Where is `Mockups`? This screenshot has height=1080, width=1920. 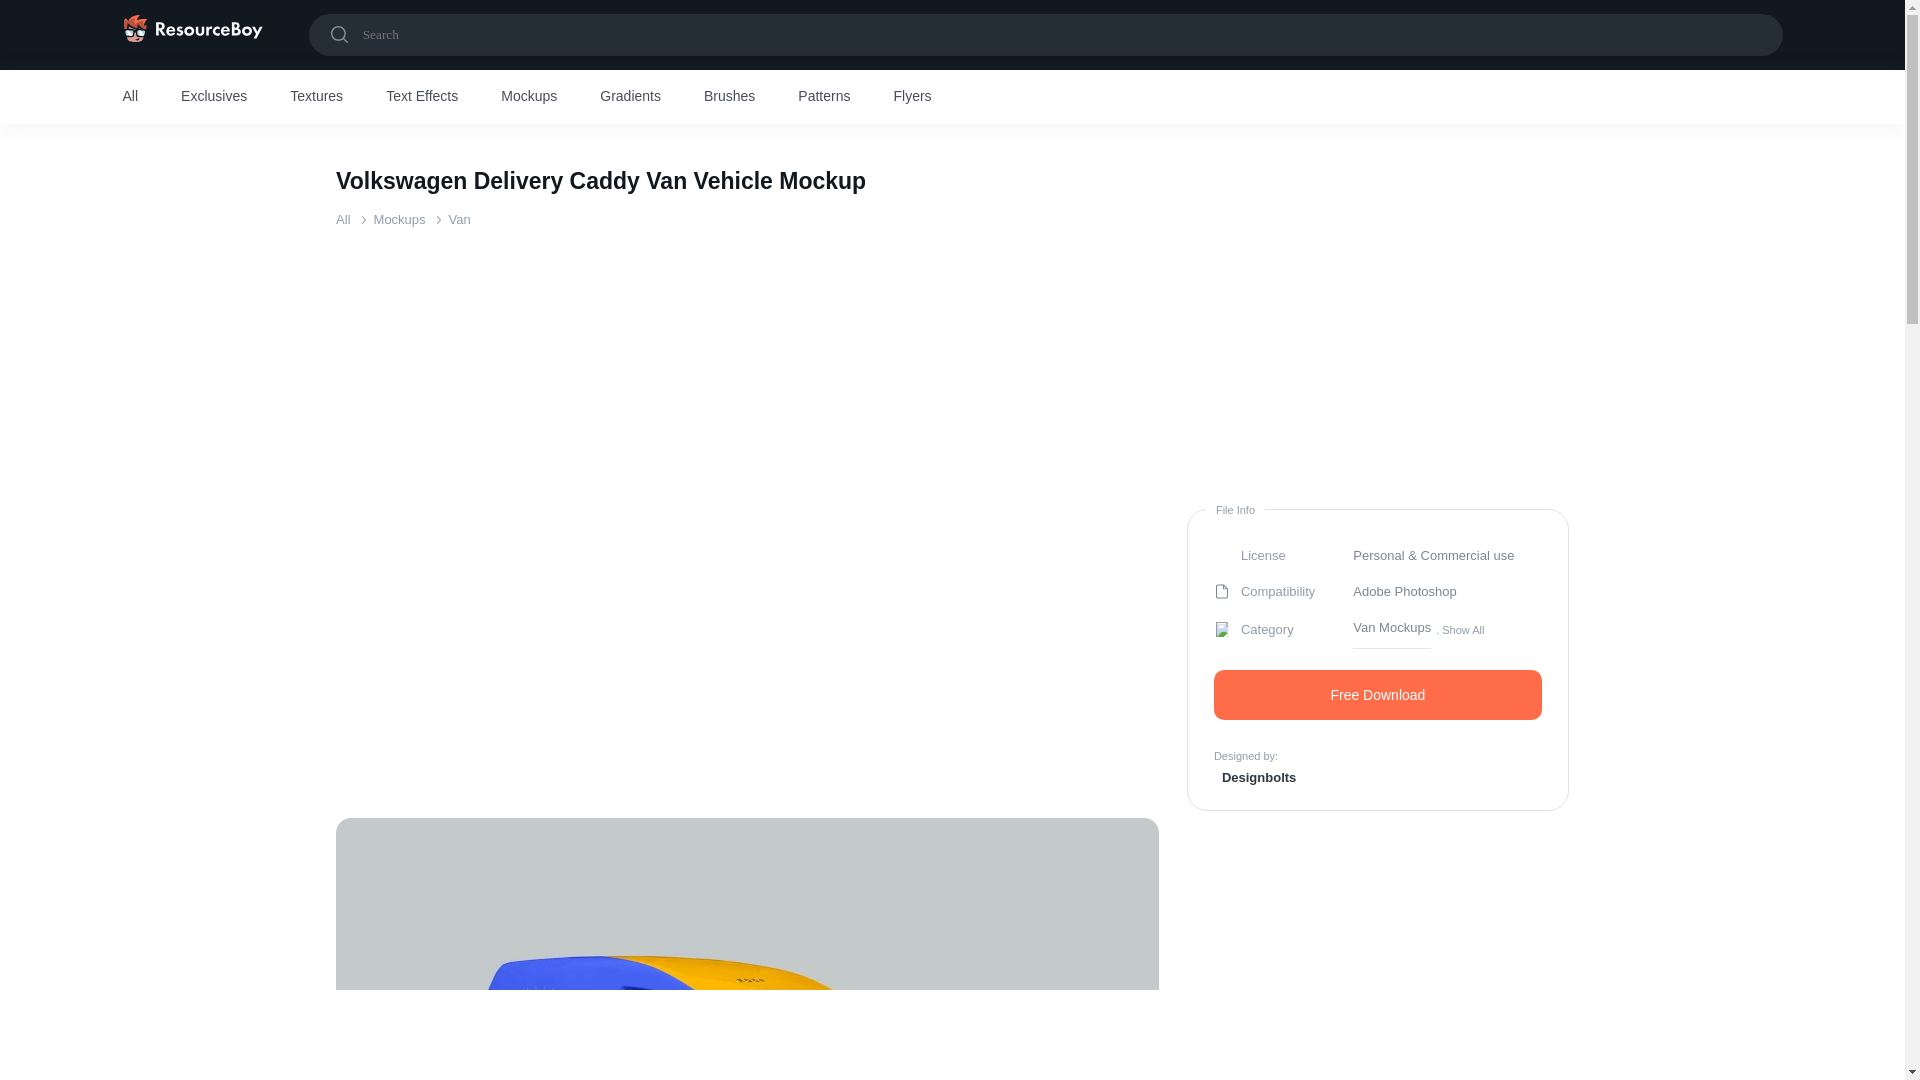 Mockups is located at coordinates (528, 97).